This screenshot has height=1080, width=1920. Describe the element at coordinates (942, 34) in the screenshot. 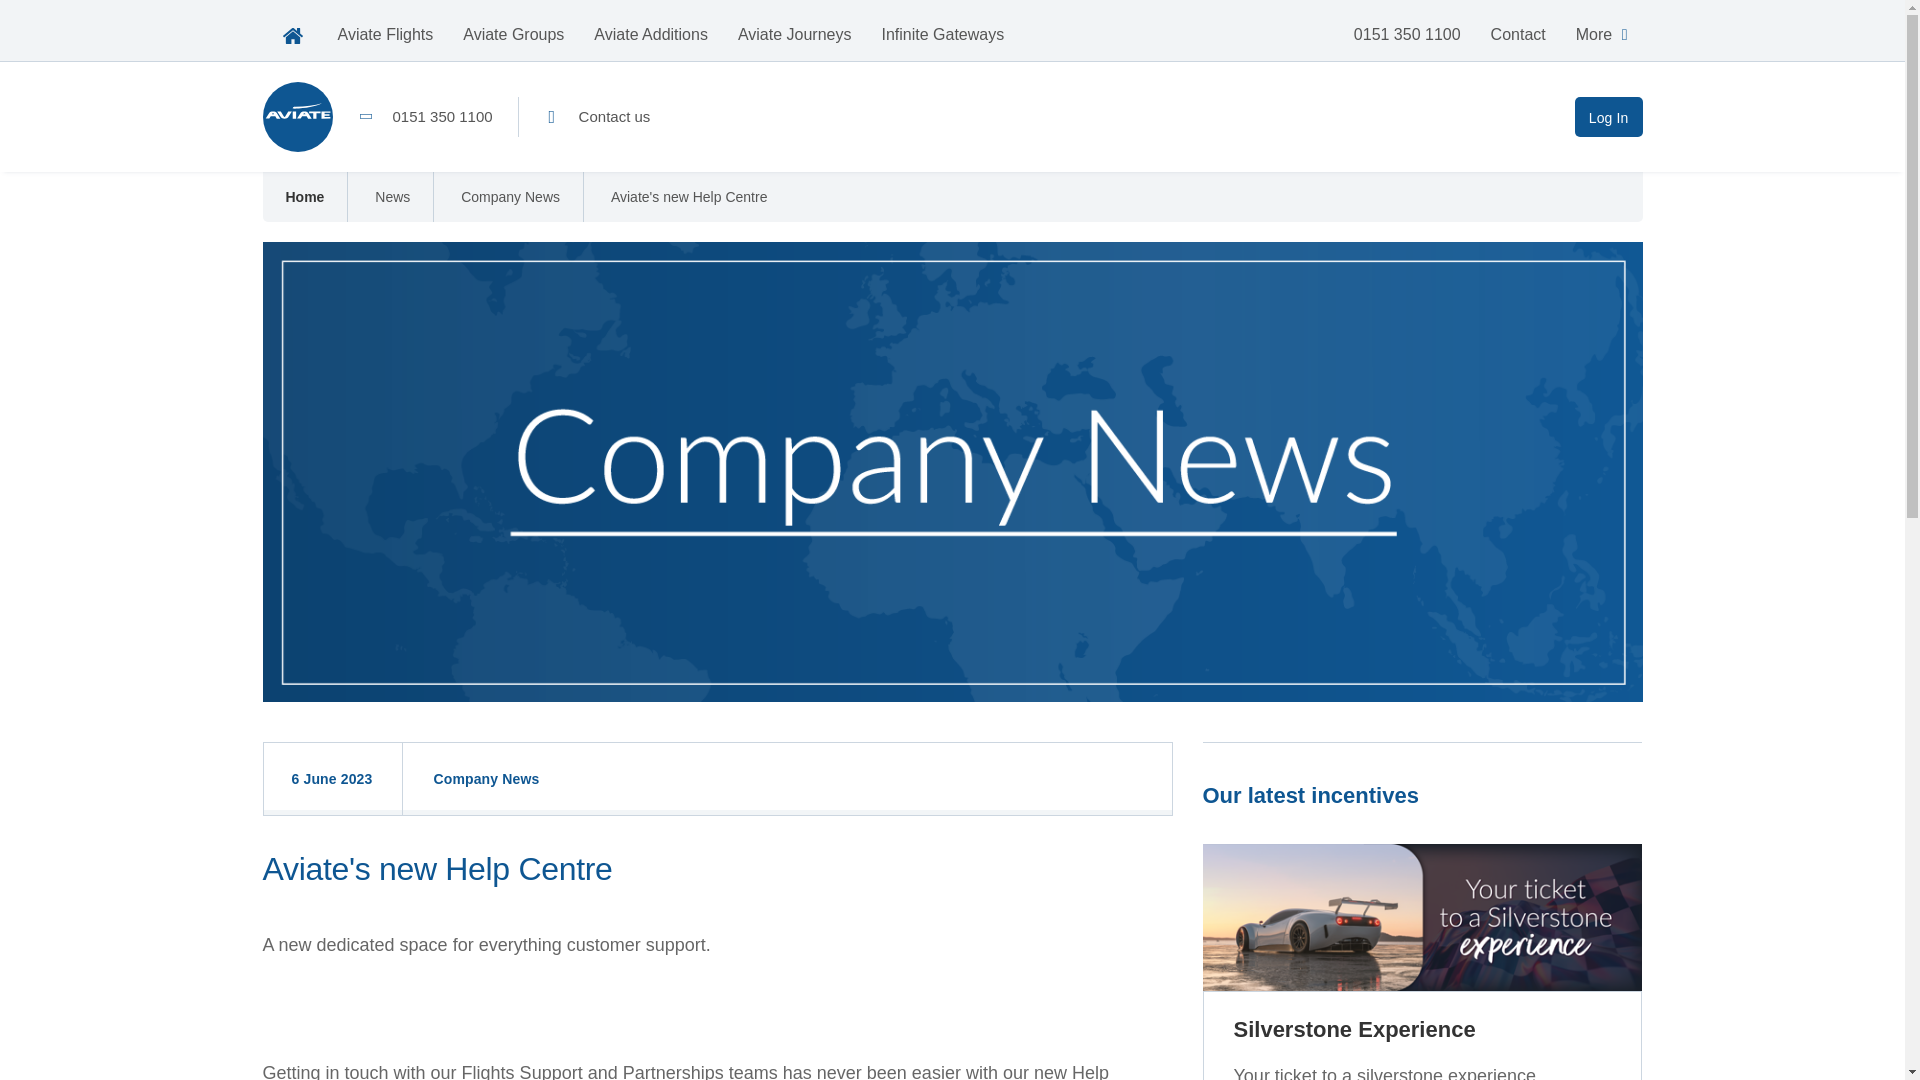

I see `Infinite Gateways` at that location.